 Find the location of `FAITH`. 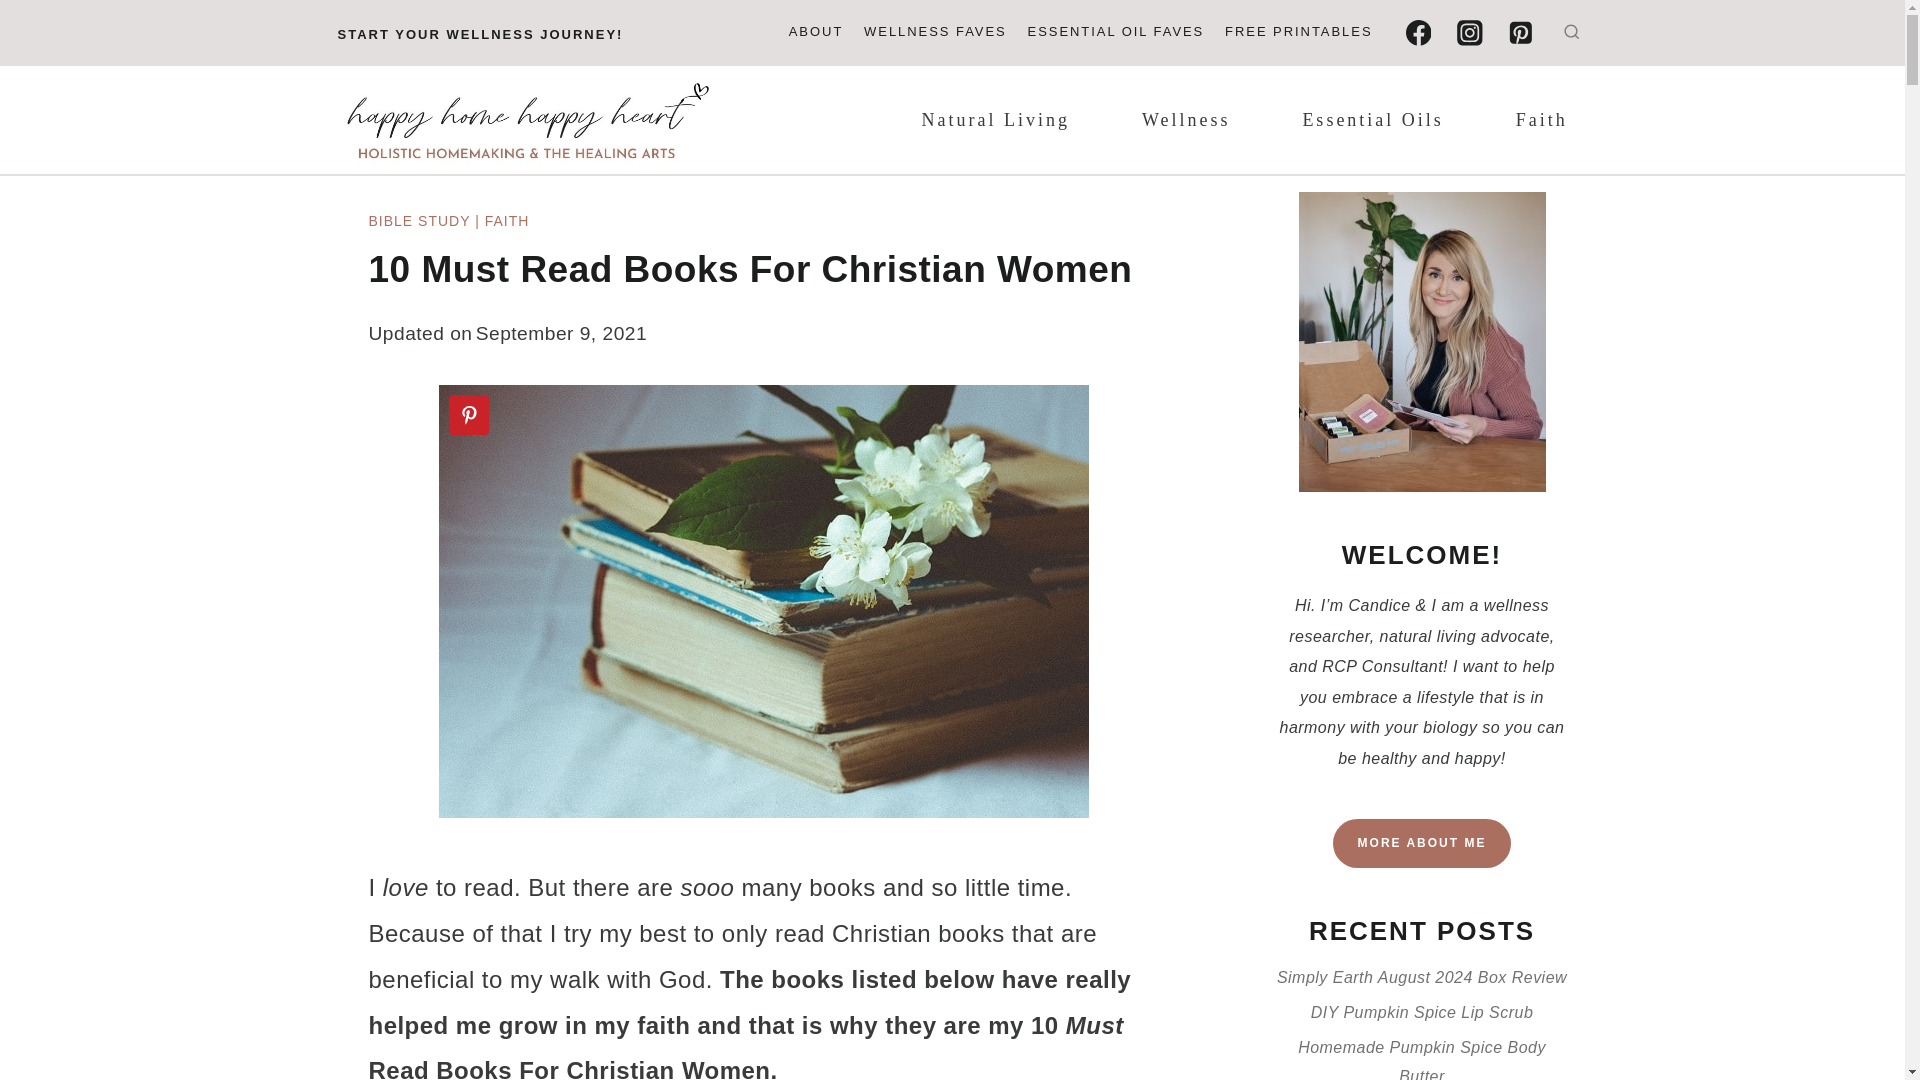

FAITH is located at coordinates (507, 220).